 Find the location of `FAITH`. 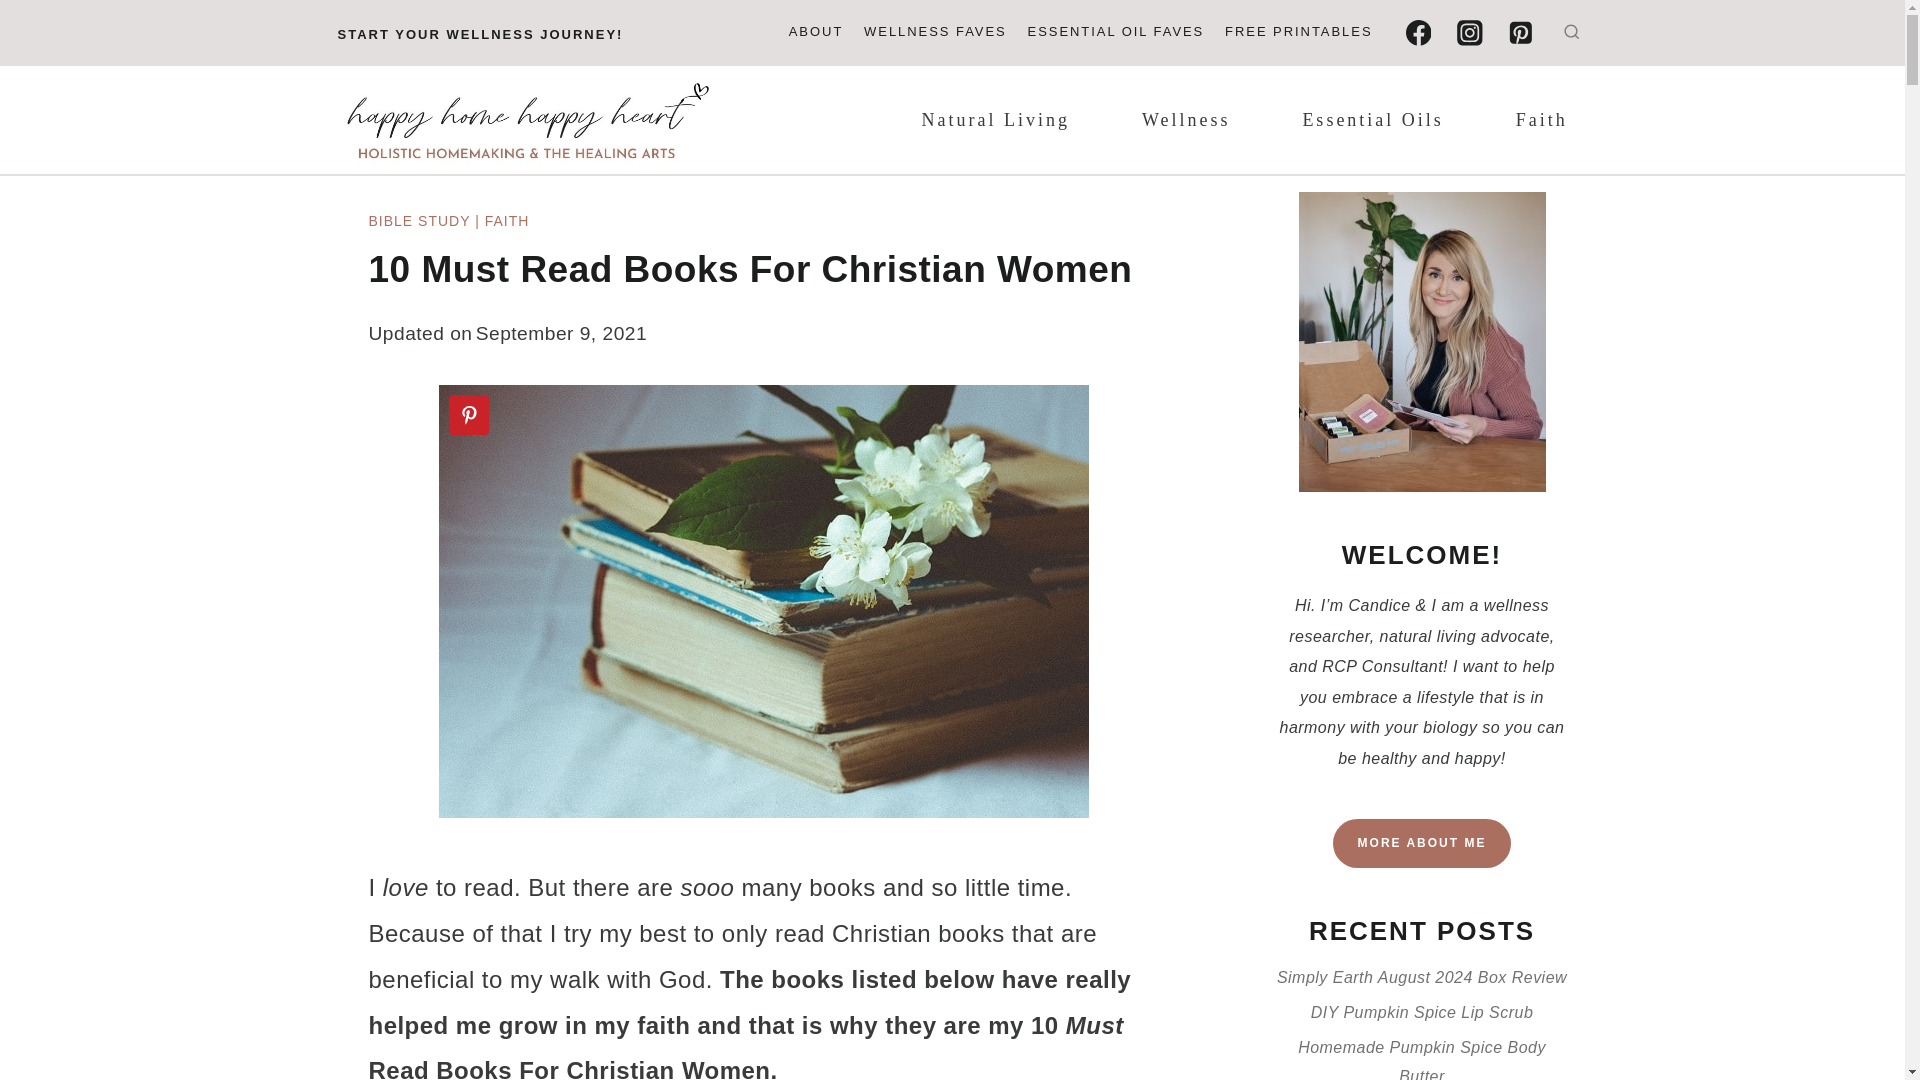

FAITH is located at coordinates (507, 220).